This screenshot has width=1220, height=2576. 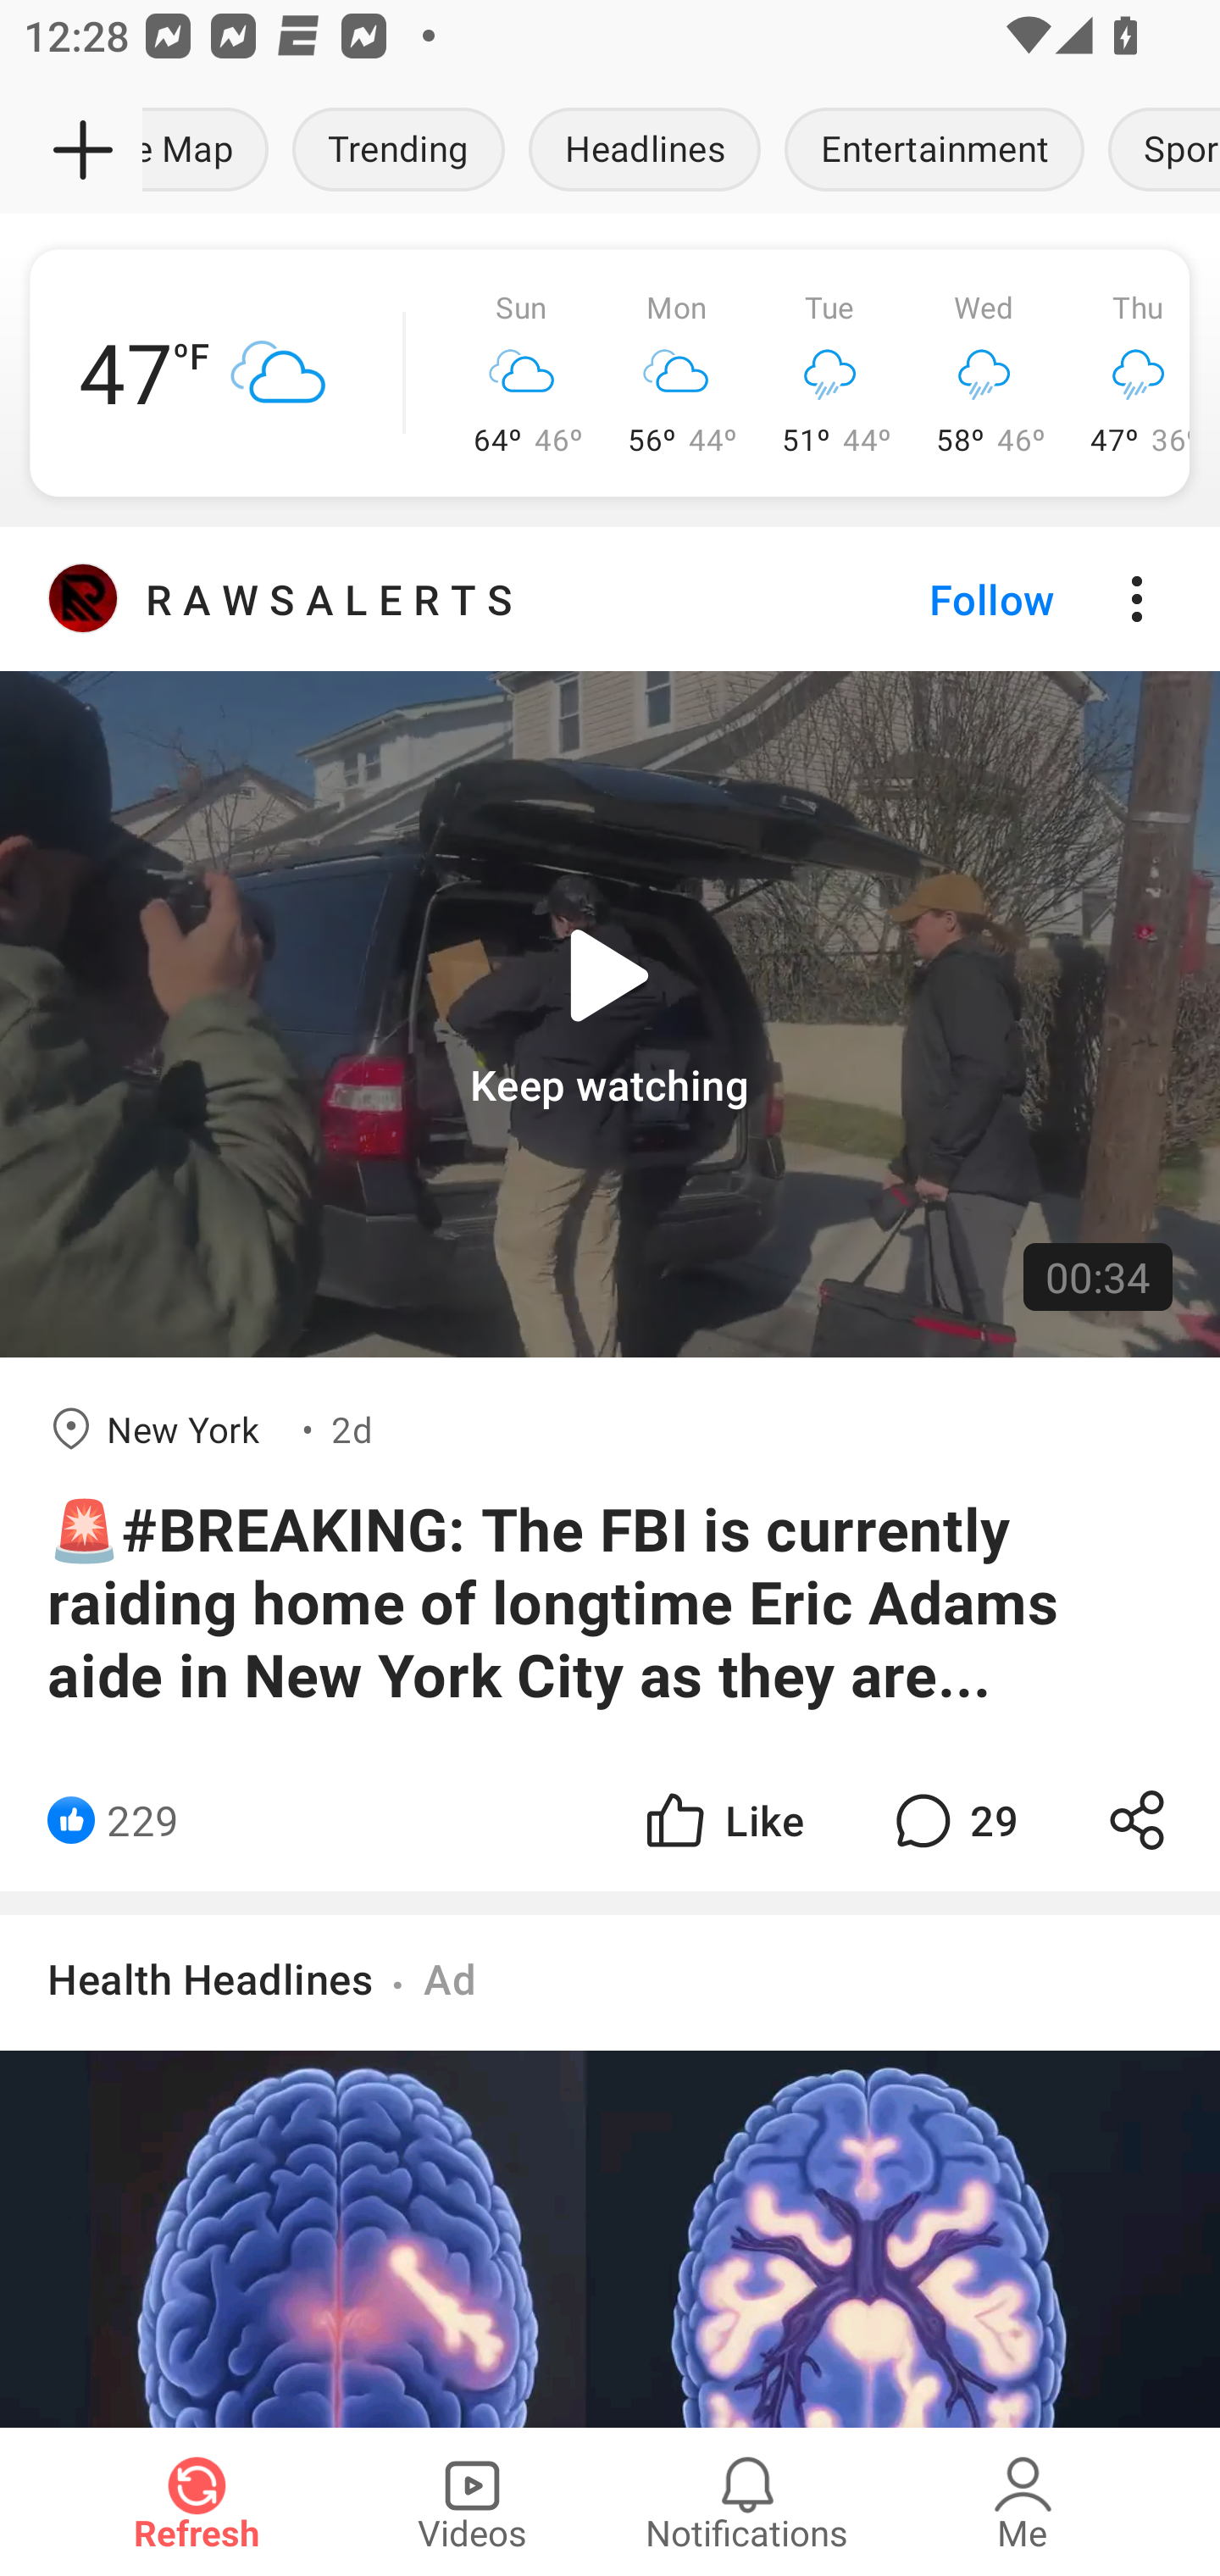 What do you see at coordinates (522, 373) in the screenshot?
I see `Sun 64º 46º` at bounding box center [522, 373].